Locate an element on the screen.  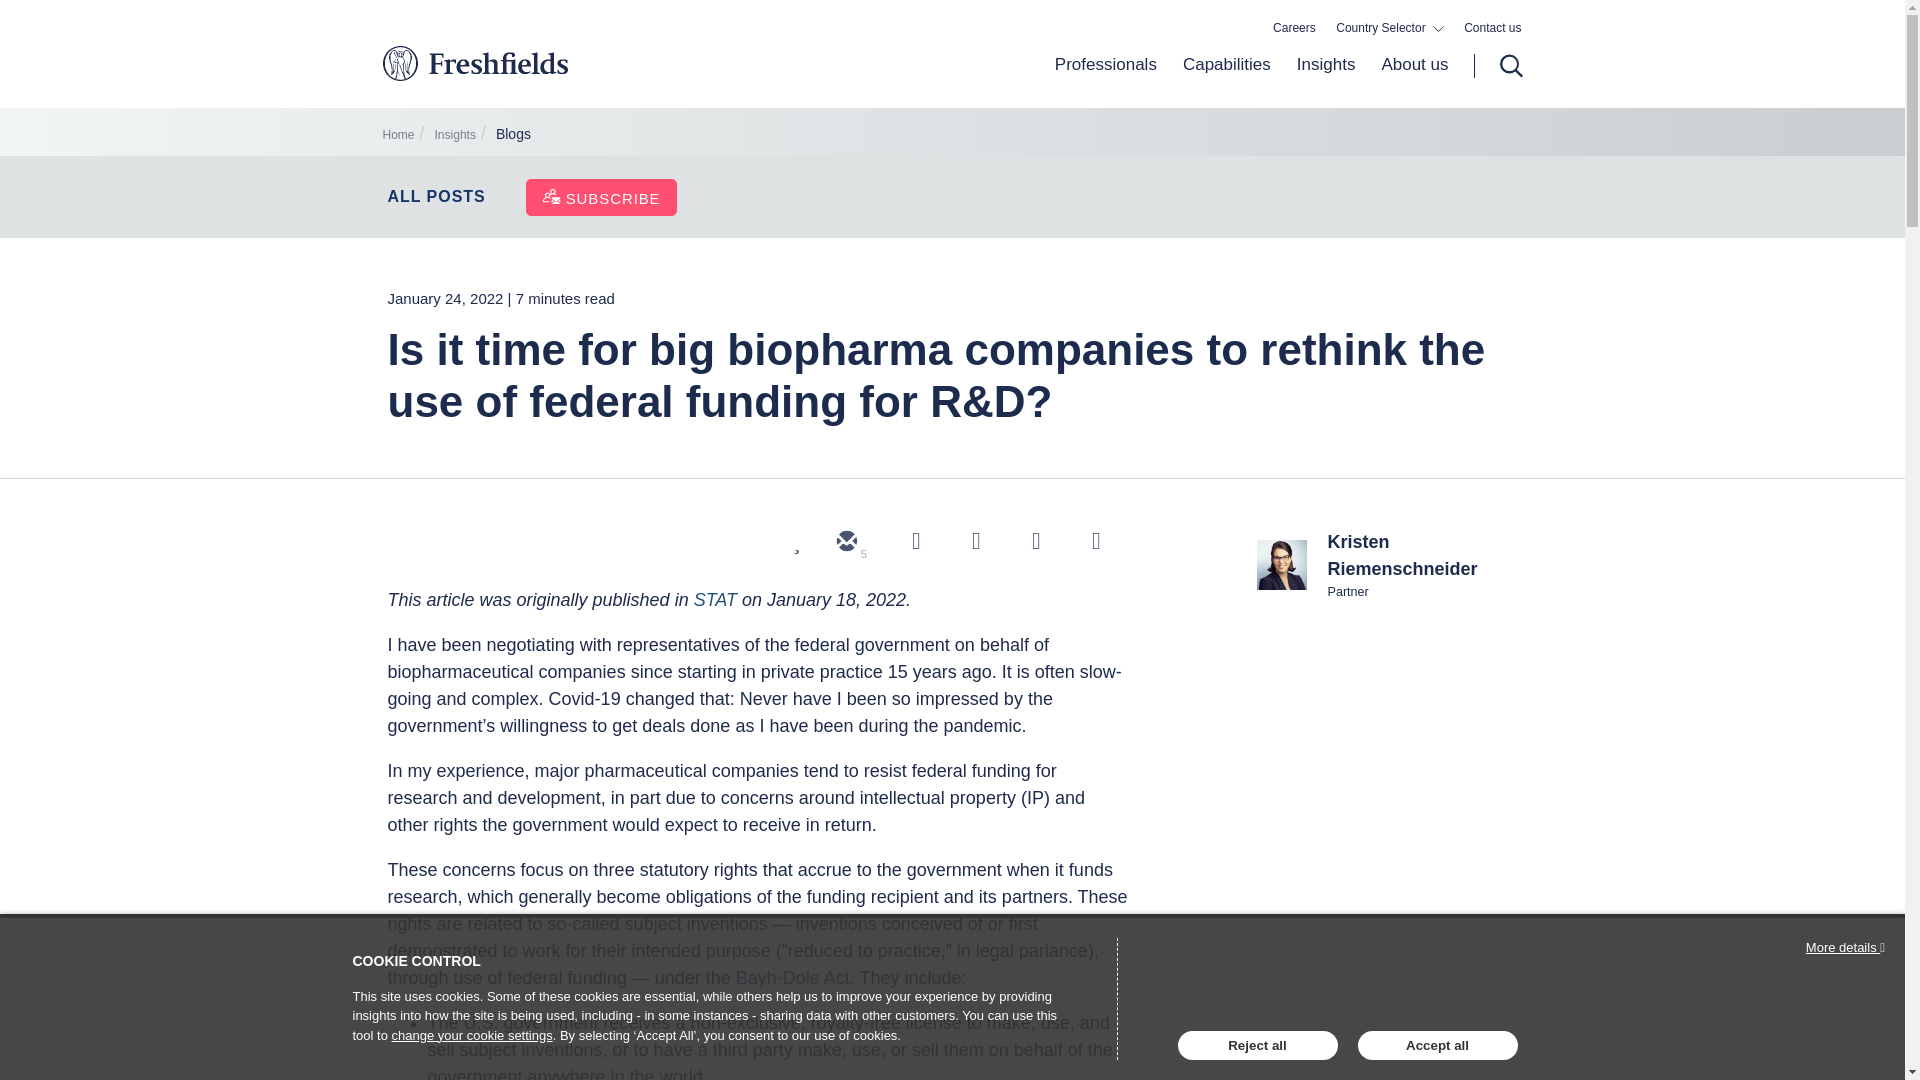
Blogs is located at coordinates (513, 134).